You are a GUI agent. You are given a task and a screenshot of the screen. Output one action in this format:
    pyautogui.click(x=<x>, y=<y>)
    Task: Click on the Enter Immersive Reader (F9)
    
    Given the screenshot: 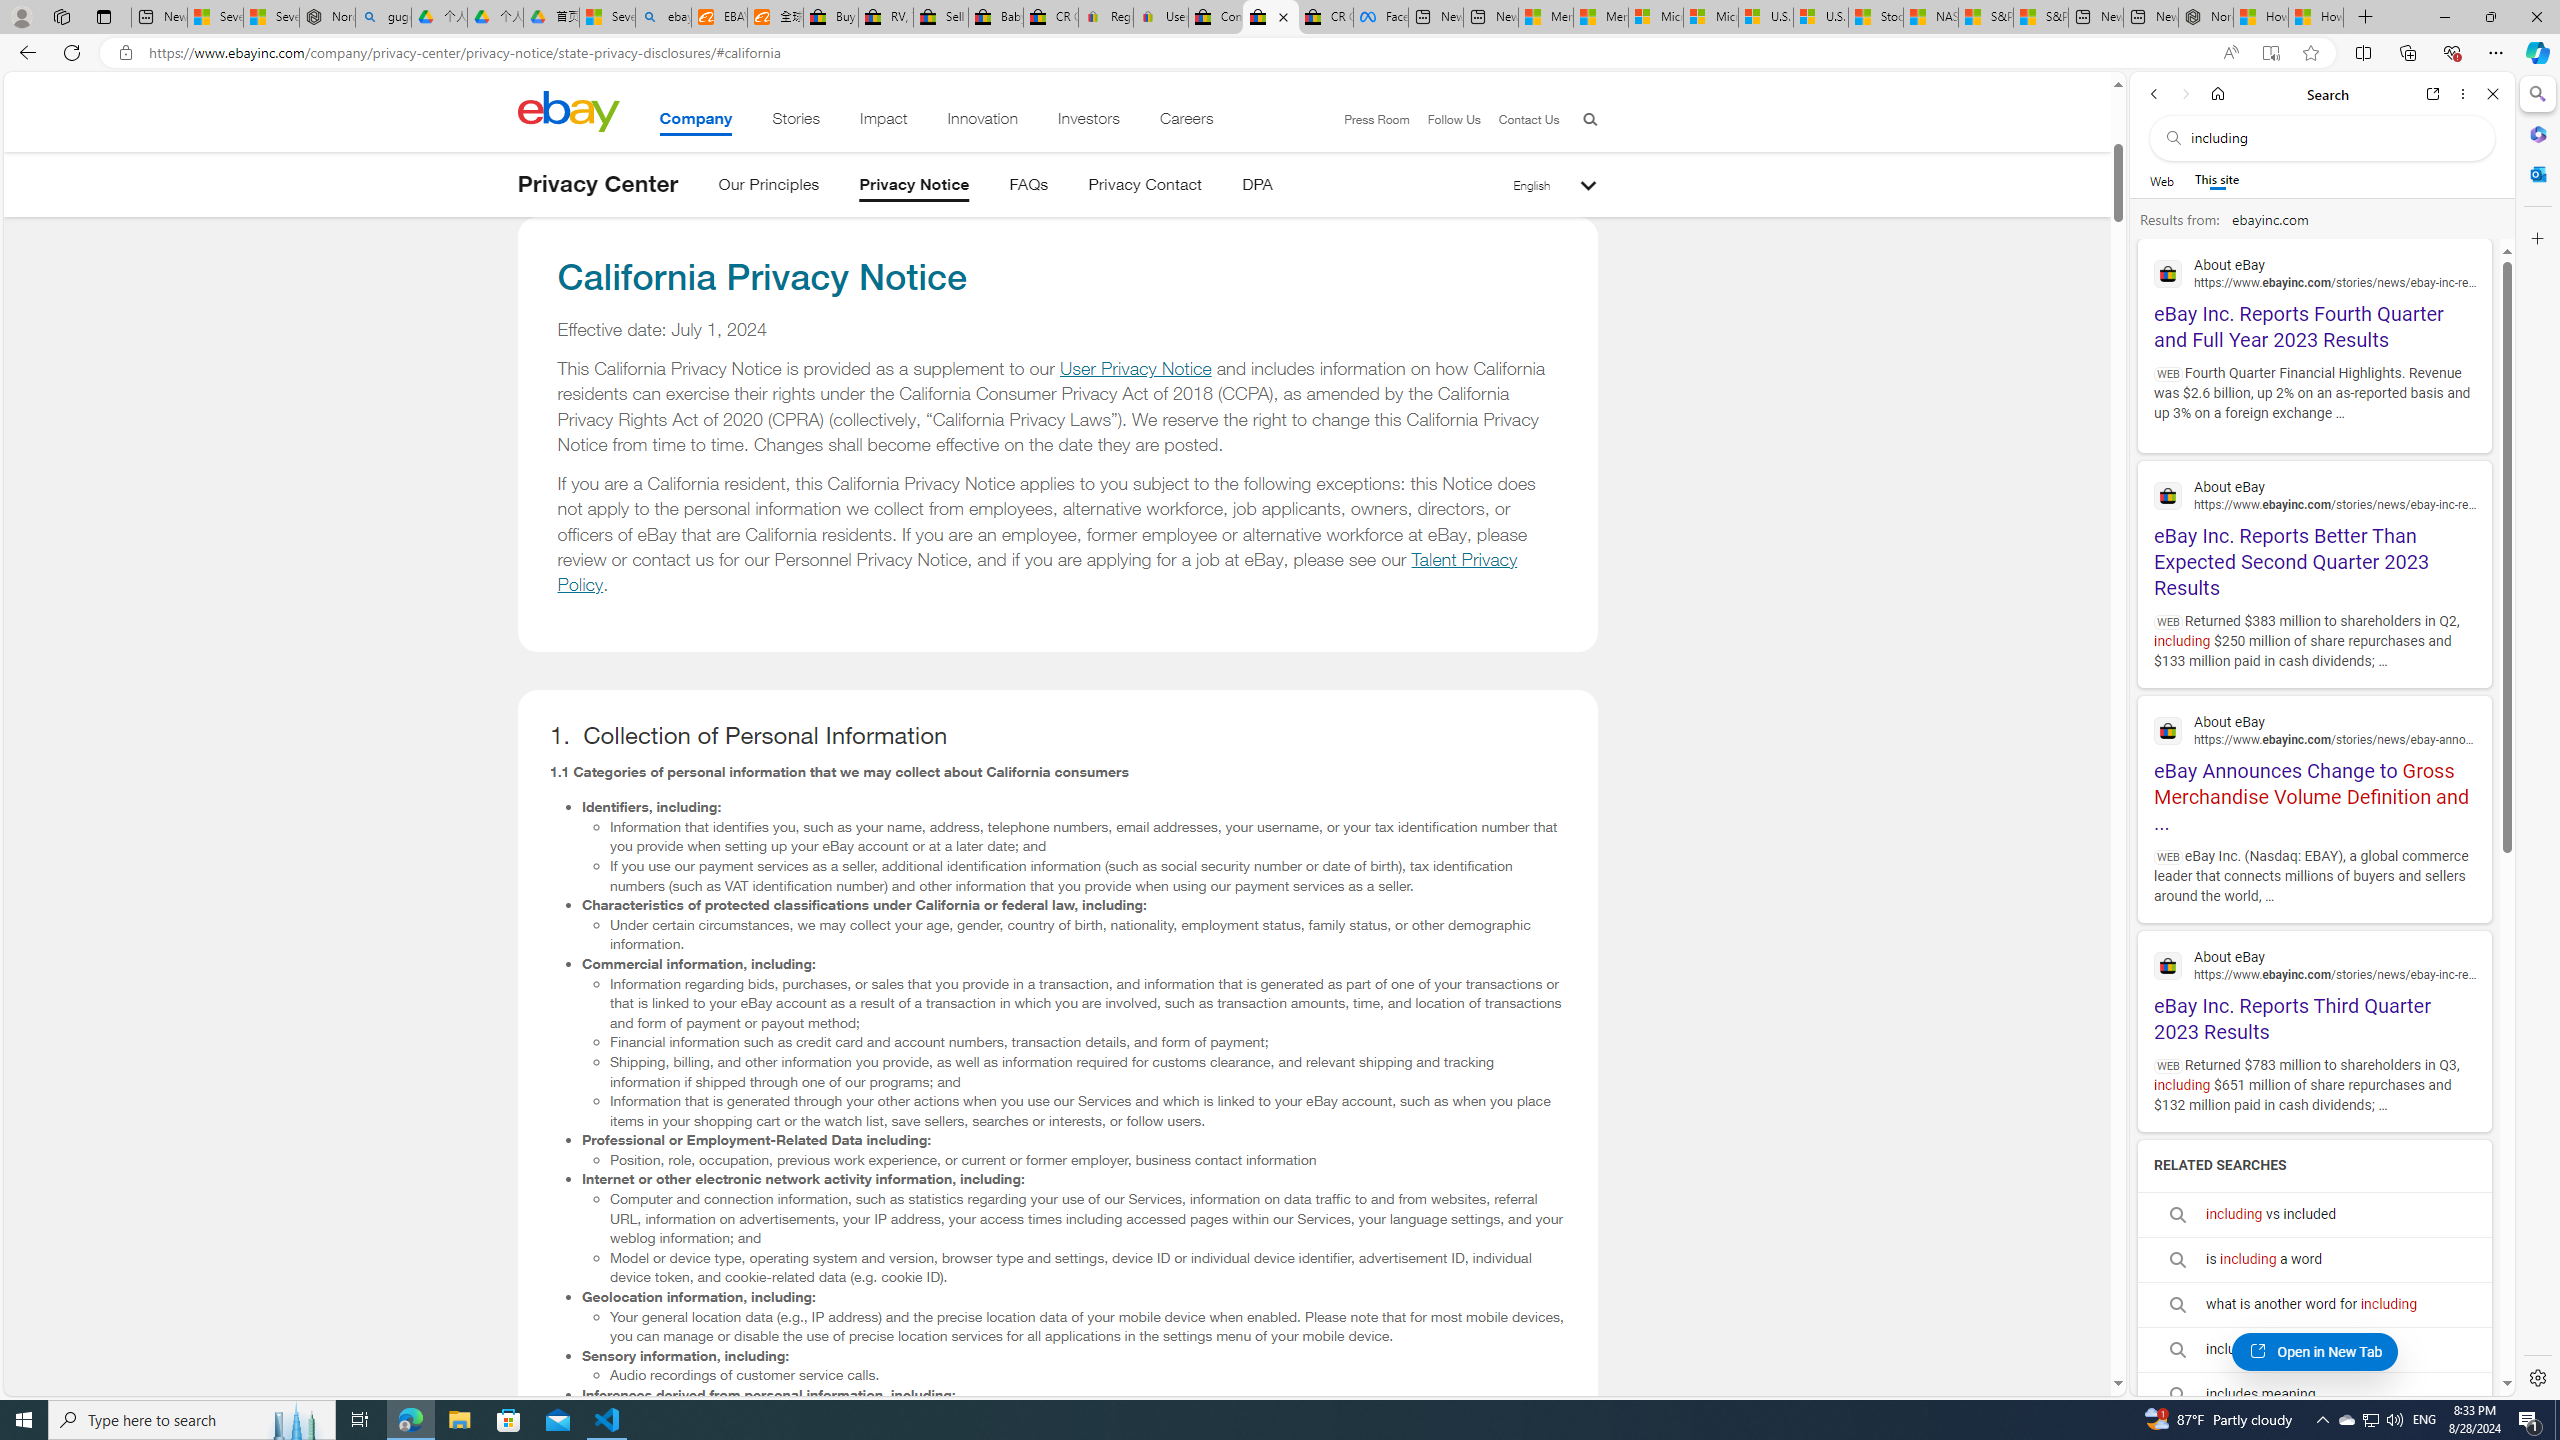 What is the action you would take?
    pyautogui.click(x=2270, y=53)
    